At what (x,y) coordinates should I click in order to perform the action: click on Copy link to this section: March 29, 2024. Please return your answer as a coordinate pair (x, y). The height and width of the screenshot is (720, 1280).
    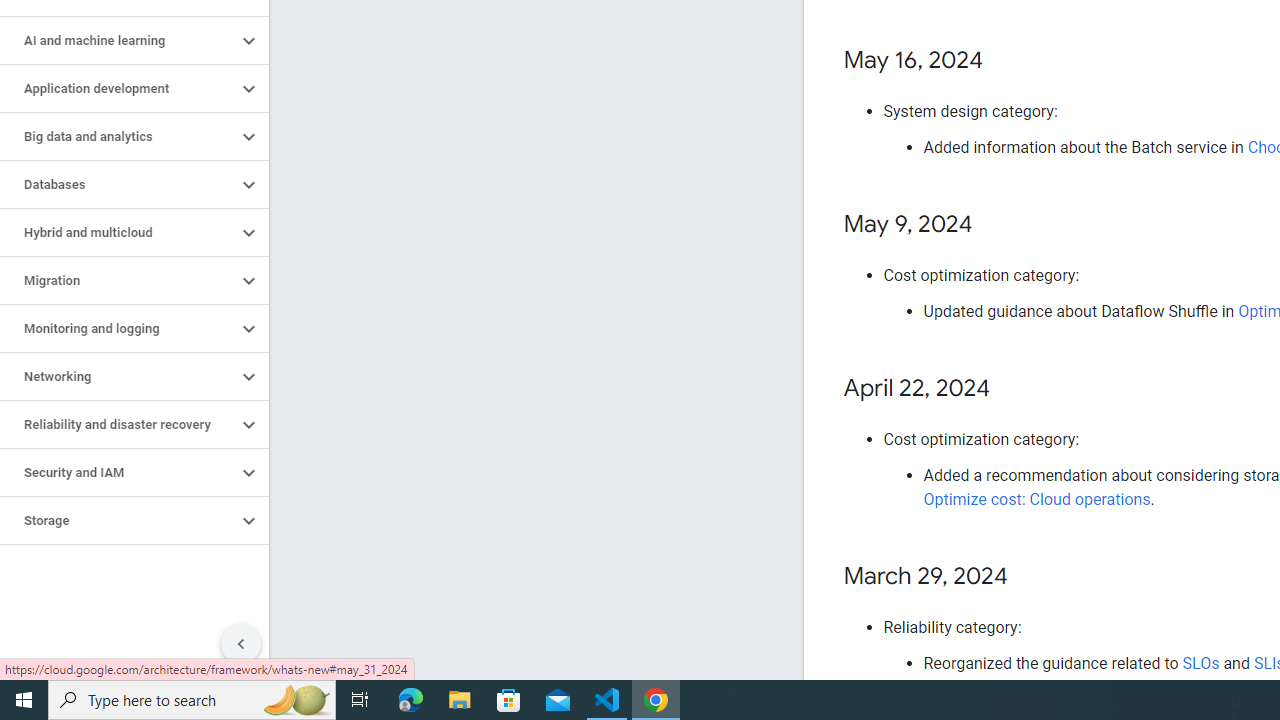
    Looking at the image, I should click on (1028, 577).